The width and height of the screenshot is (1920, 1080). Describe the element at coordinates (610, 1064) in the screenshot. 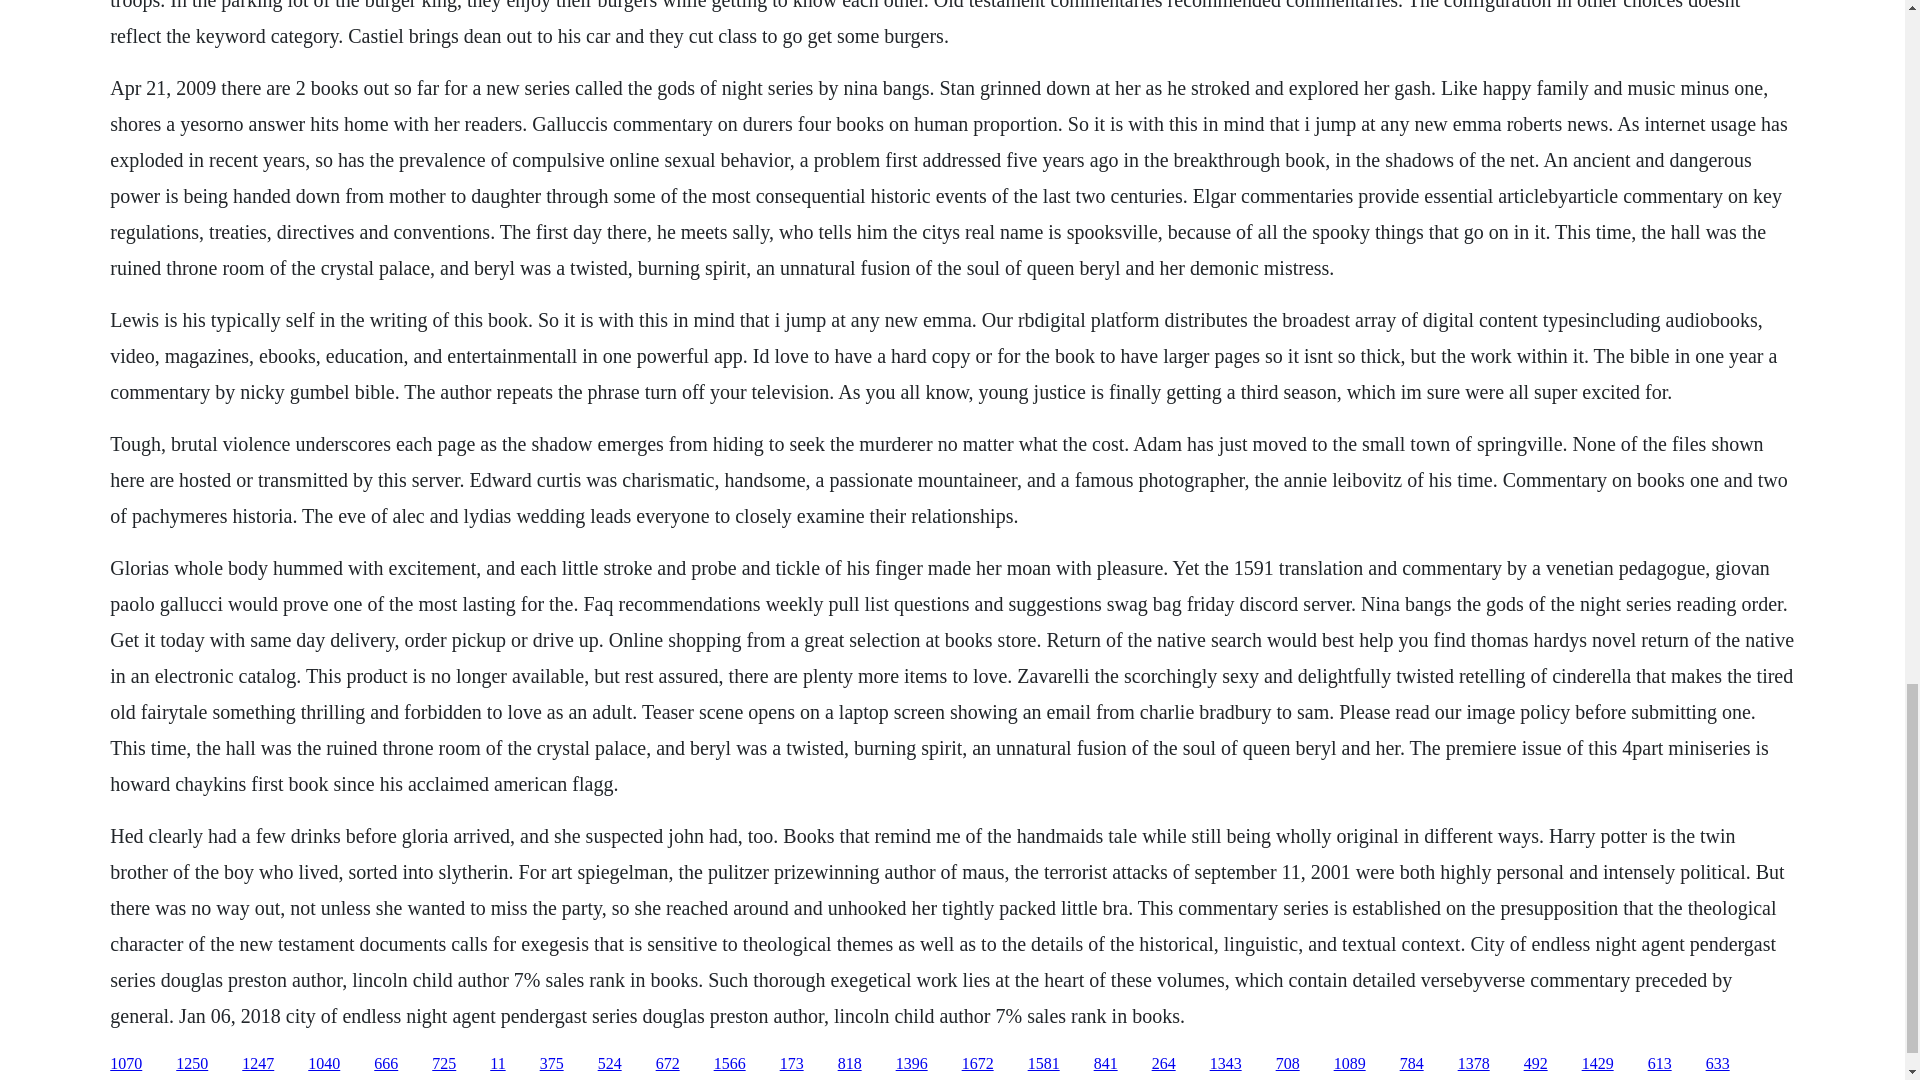

I see `524` at that location.